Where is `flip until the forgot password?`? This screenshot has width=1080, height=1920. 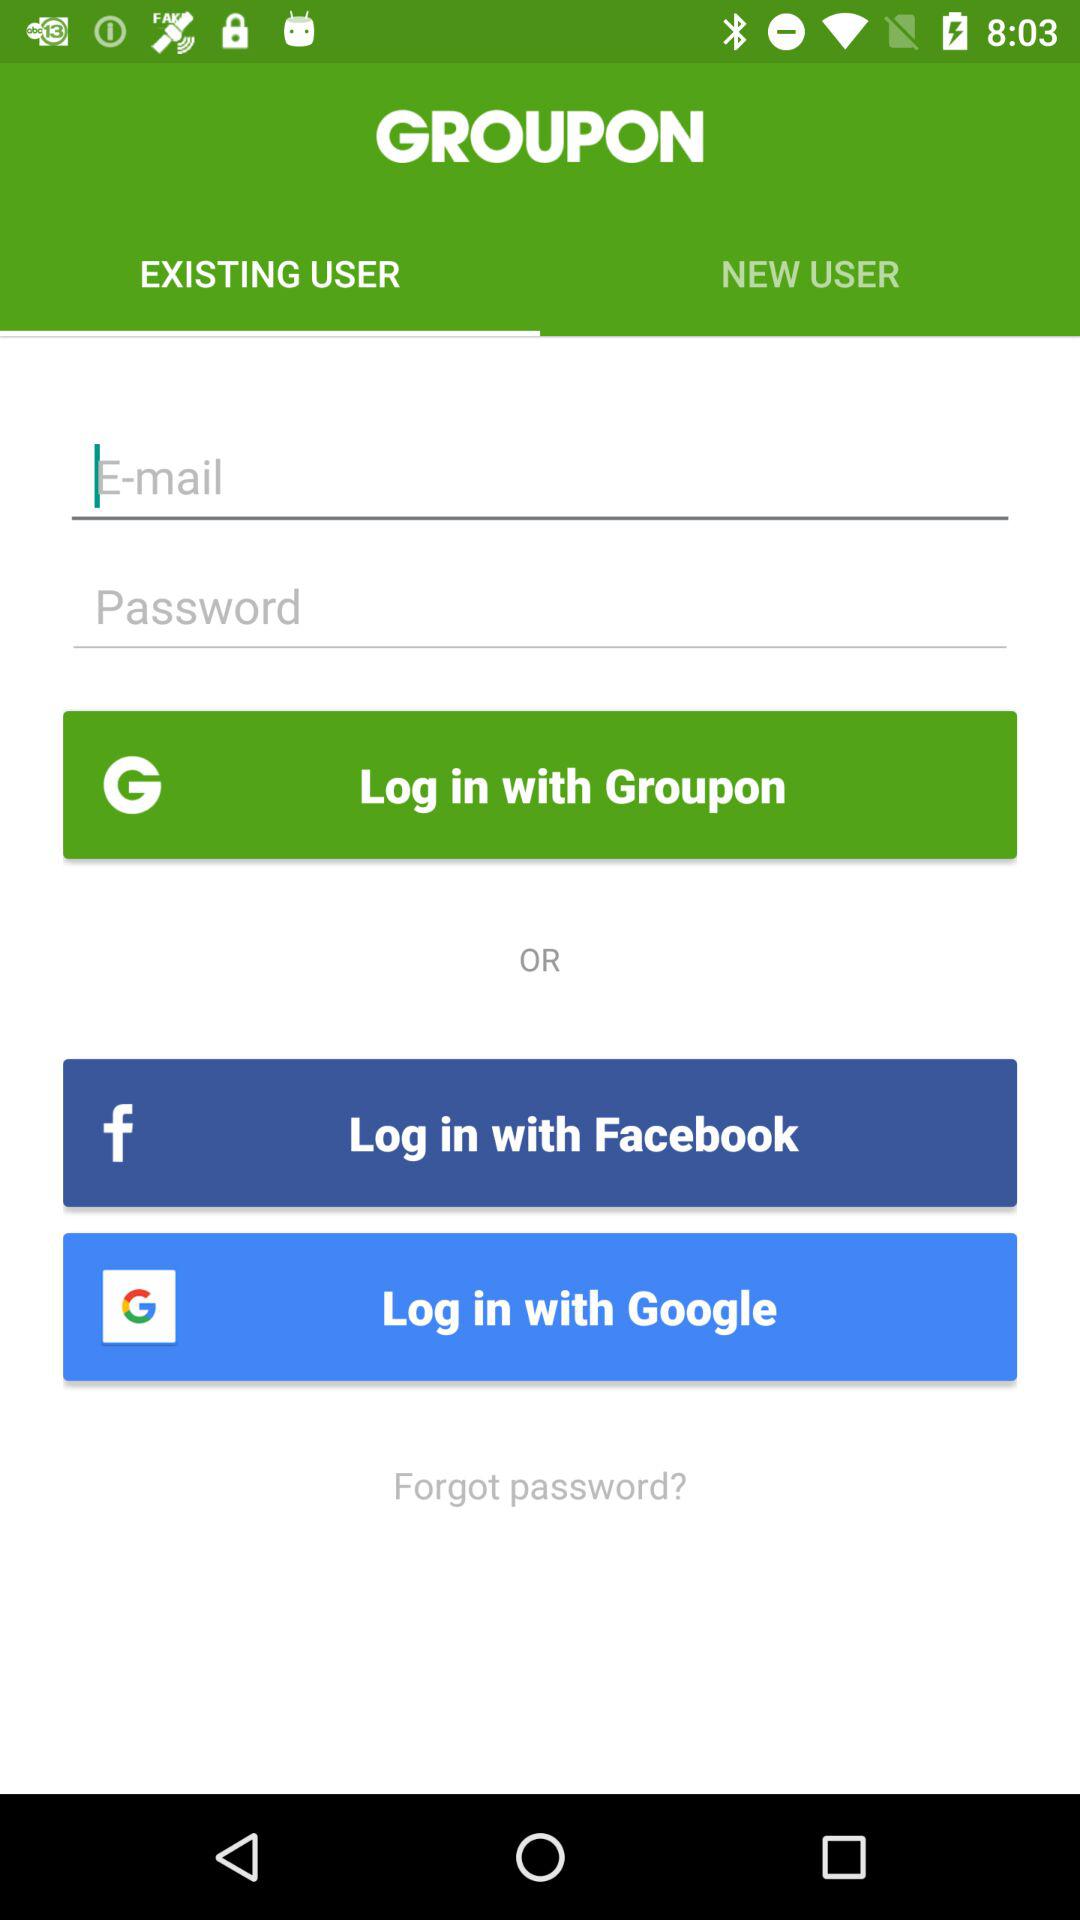 flip until the forgot password? is located at coordinates (540, 1484).